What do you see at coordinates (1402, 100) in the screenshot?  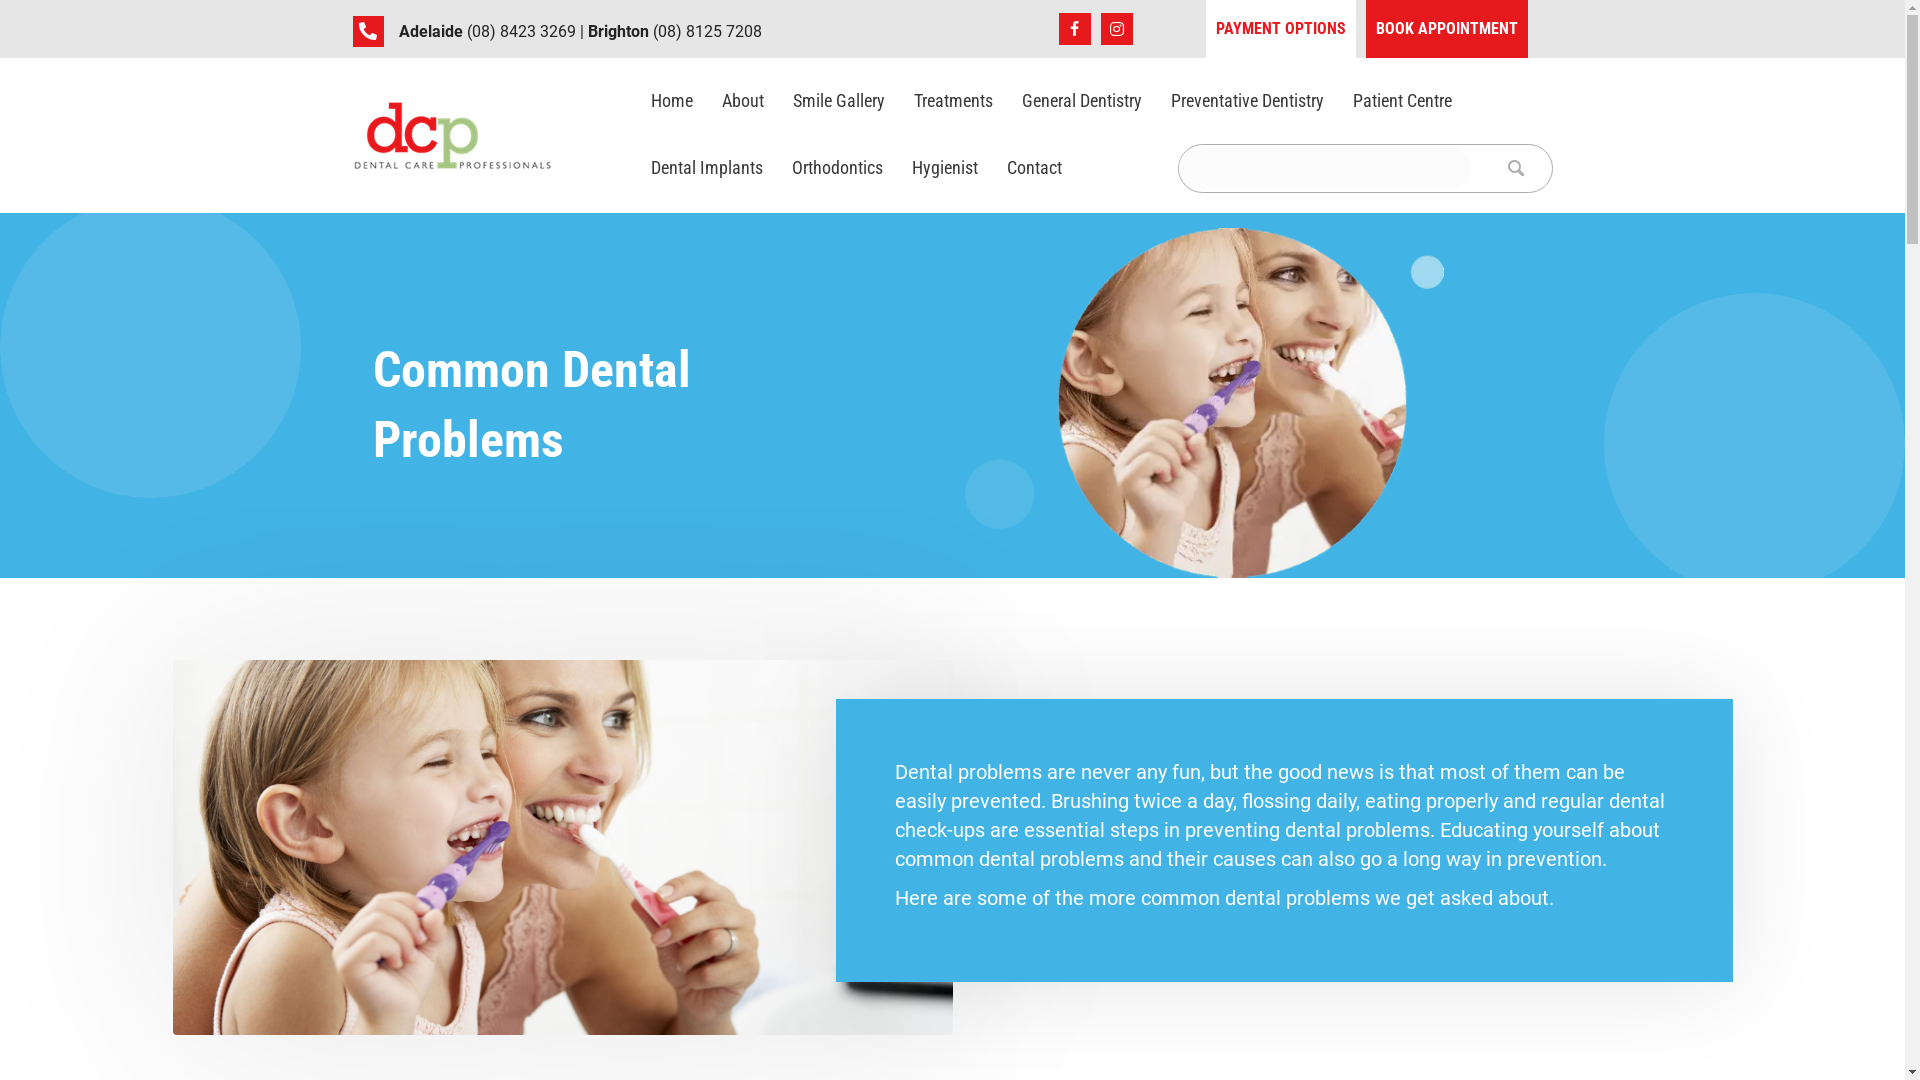 I see `Patient Centre` at bounding box center [1402, 100].